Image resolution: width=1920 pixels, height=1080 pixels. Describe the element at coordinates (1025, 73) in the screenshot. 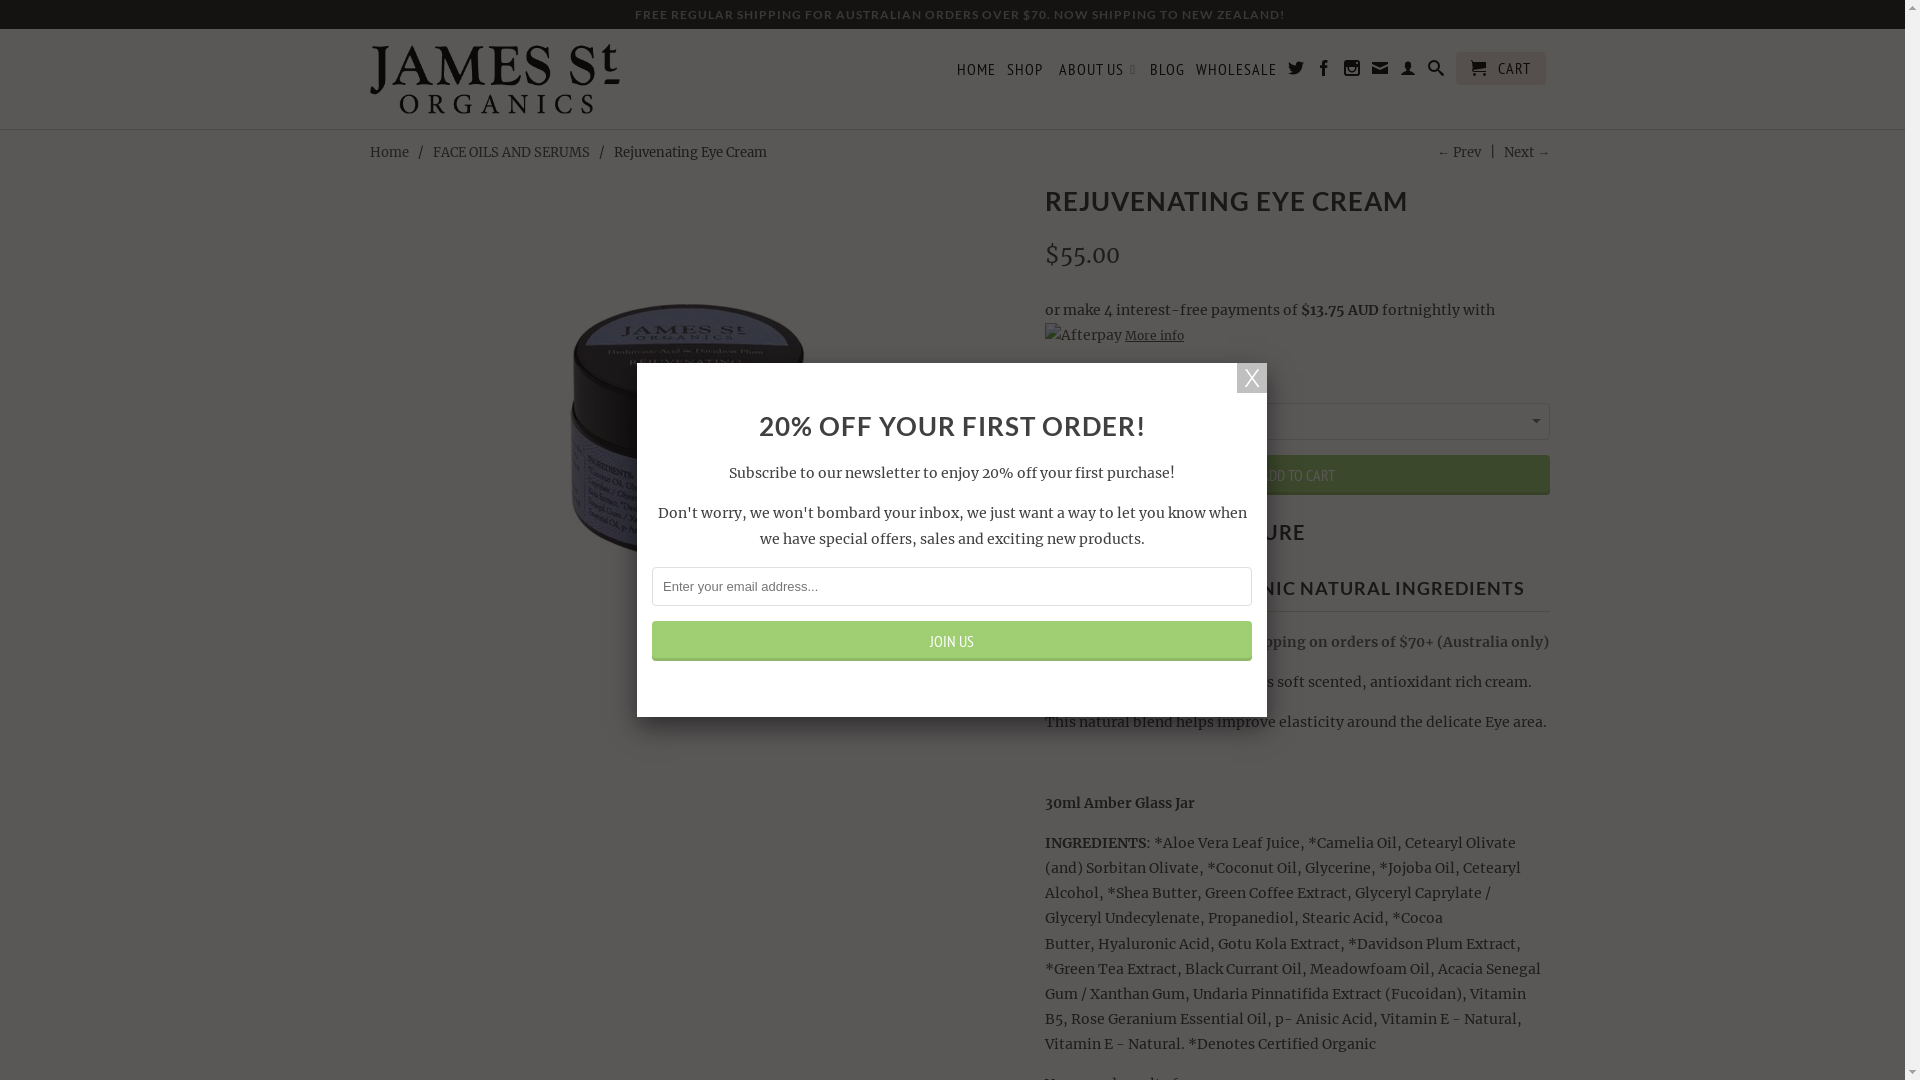

I see `SHOP` at that location.